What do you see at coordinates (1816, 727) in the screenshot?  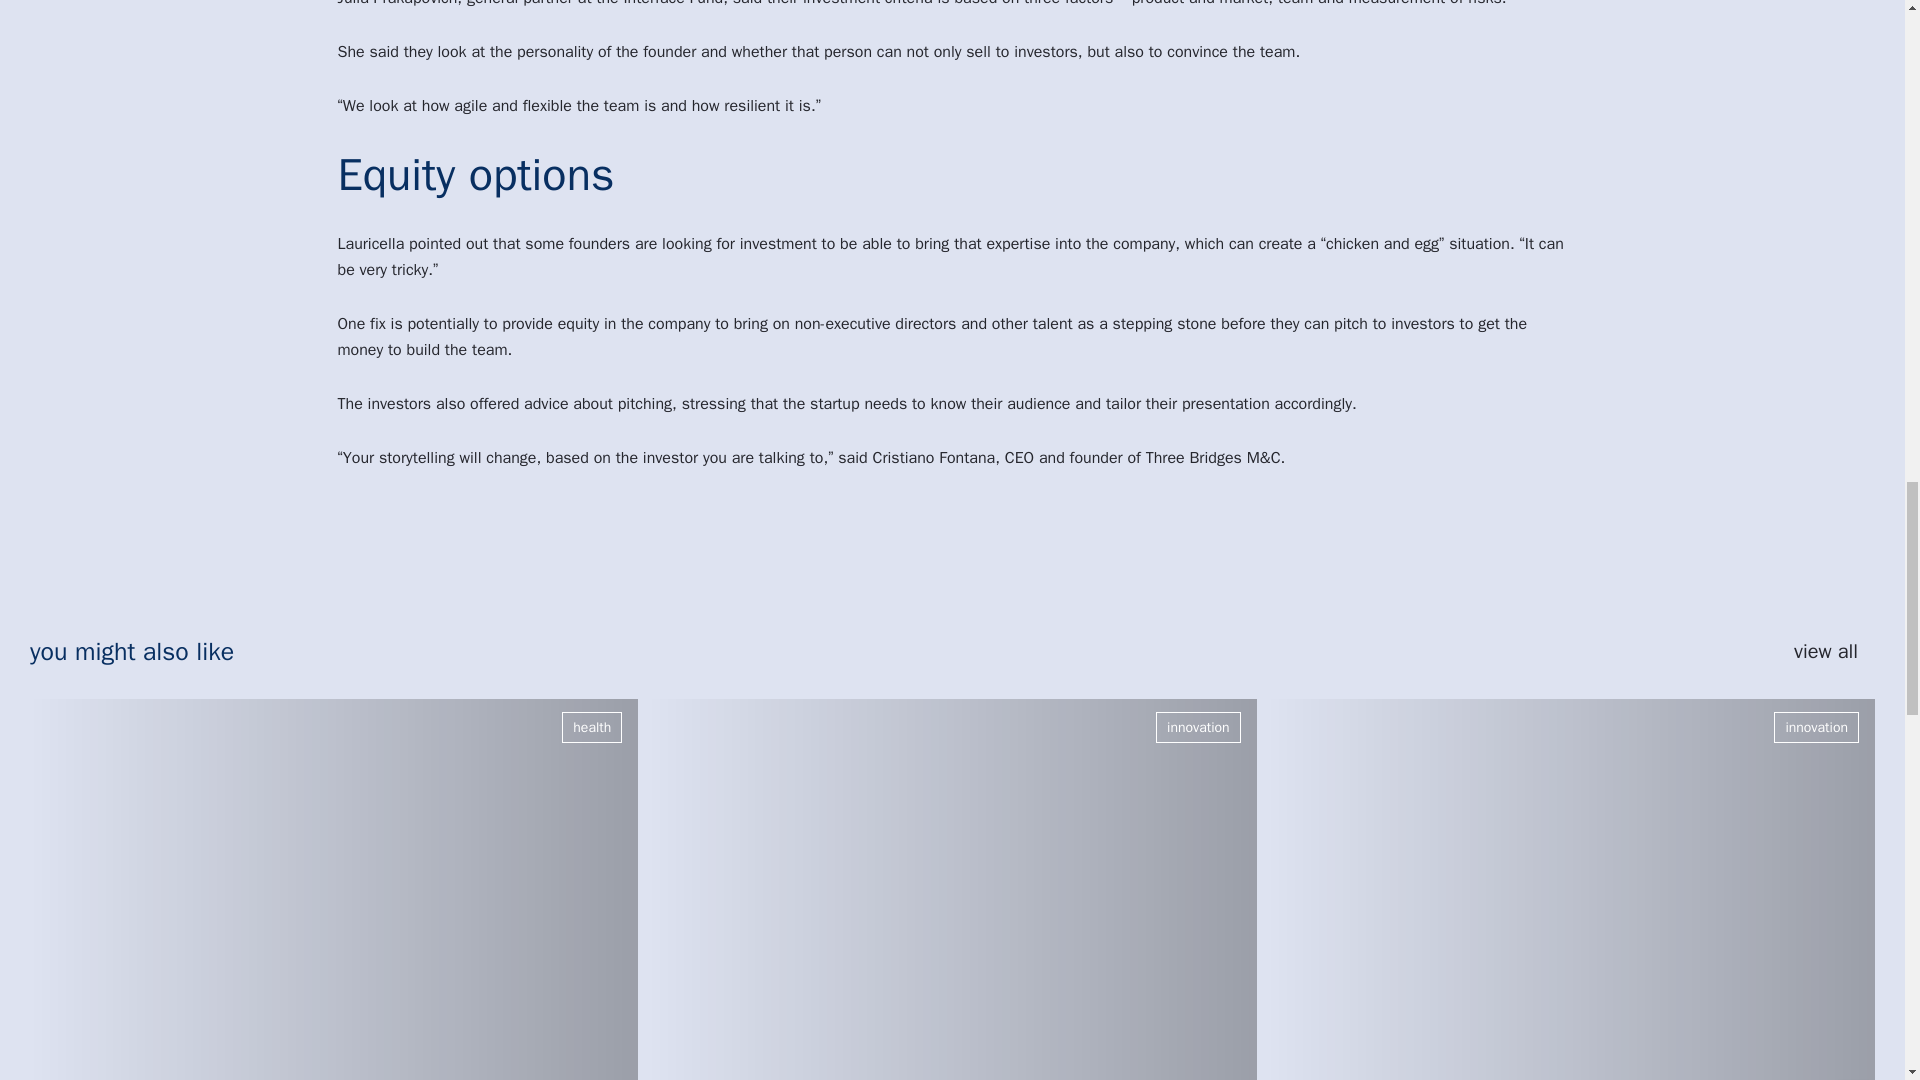 I see `innovation` at bounding box center [1816, 727].